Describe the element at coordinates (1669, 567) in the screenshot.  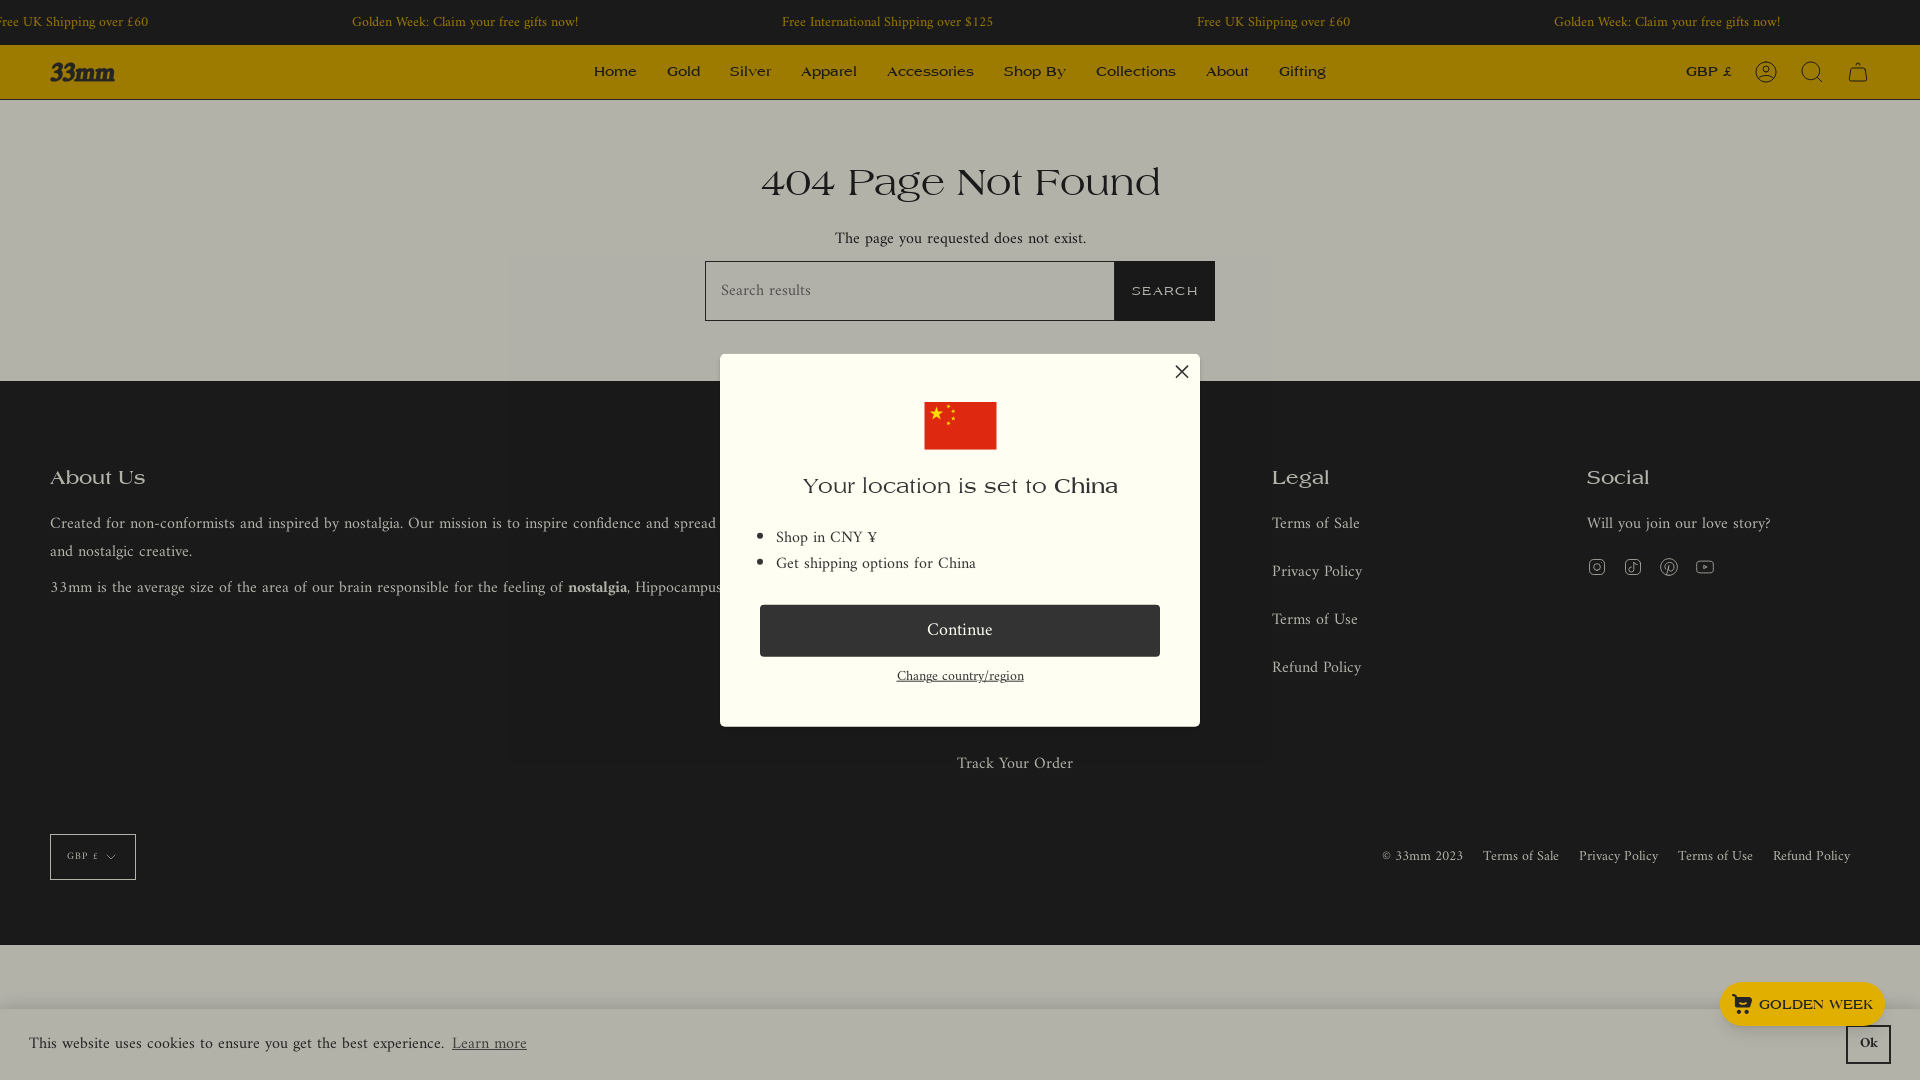
I see `Pinterest` at that location.